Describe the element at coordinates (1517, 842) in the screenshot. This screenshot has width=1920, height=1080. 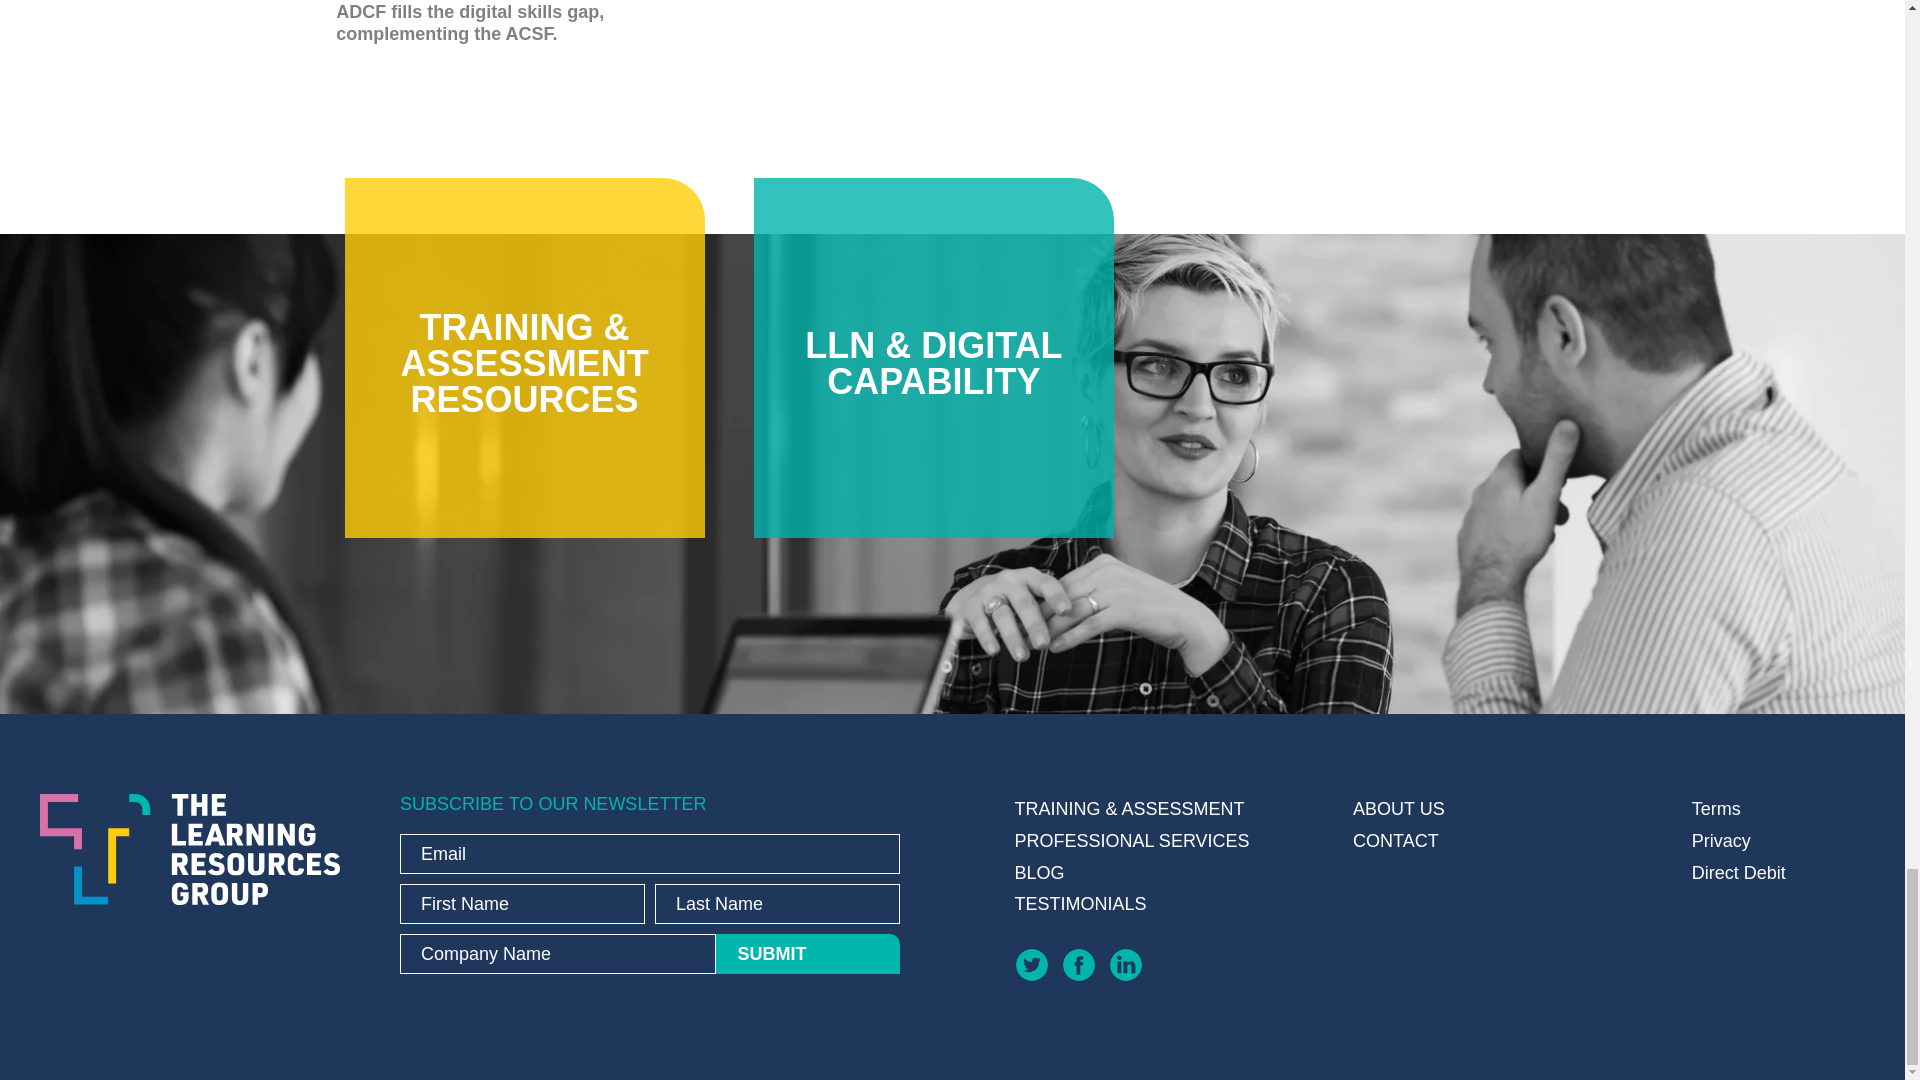
I see `CONTACT` at that location.